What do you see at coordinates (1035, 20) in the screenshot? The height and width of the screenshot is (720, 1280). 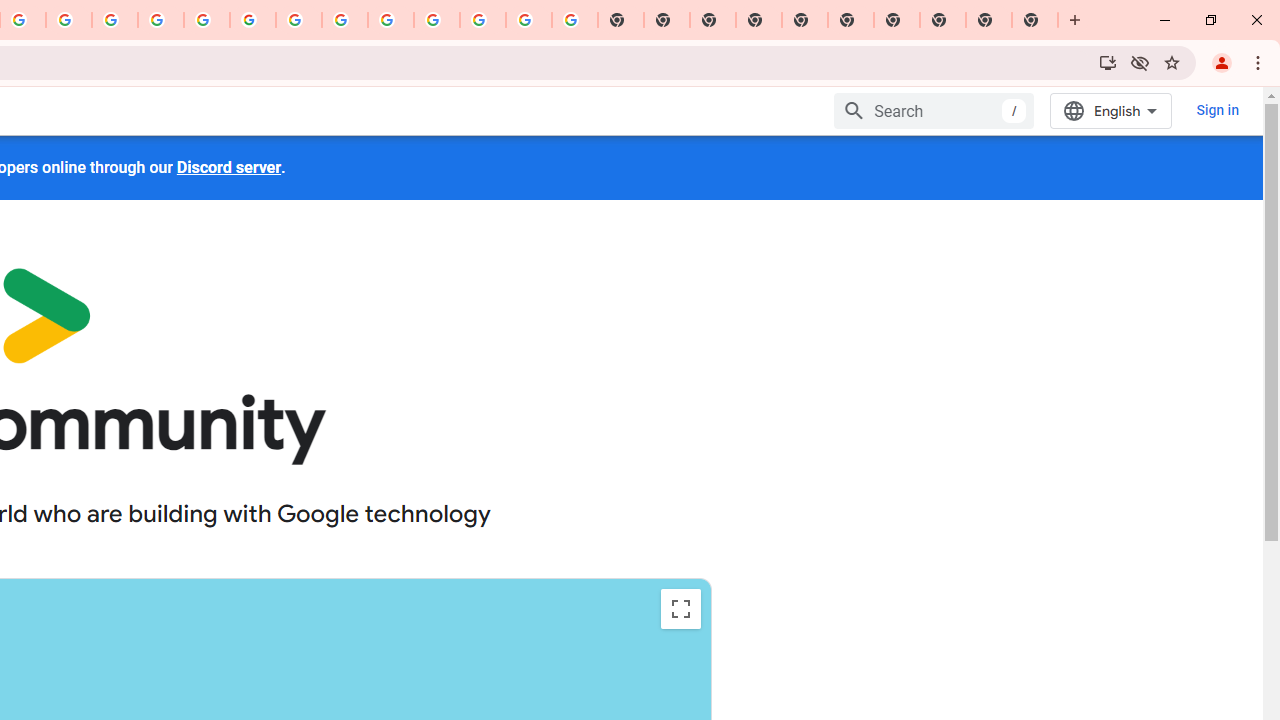 I see `New Tab` at bounding box center [1035, 20].